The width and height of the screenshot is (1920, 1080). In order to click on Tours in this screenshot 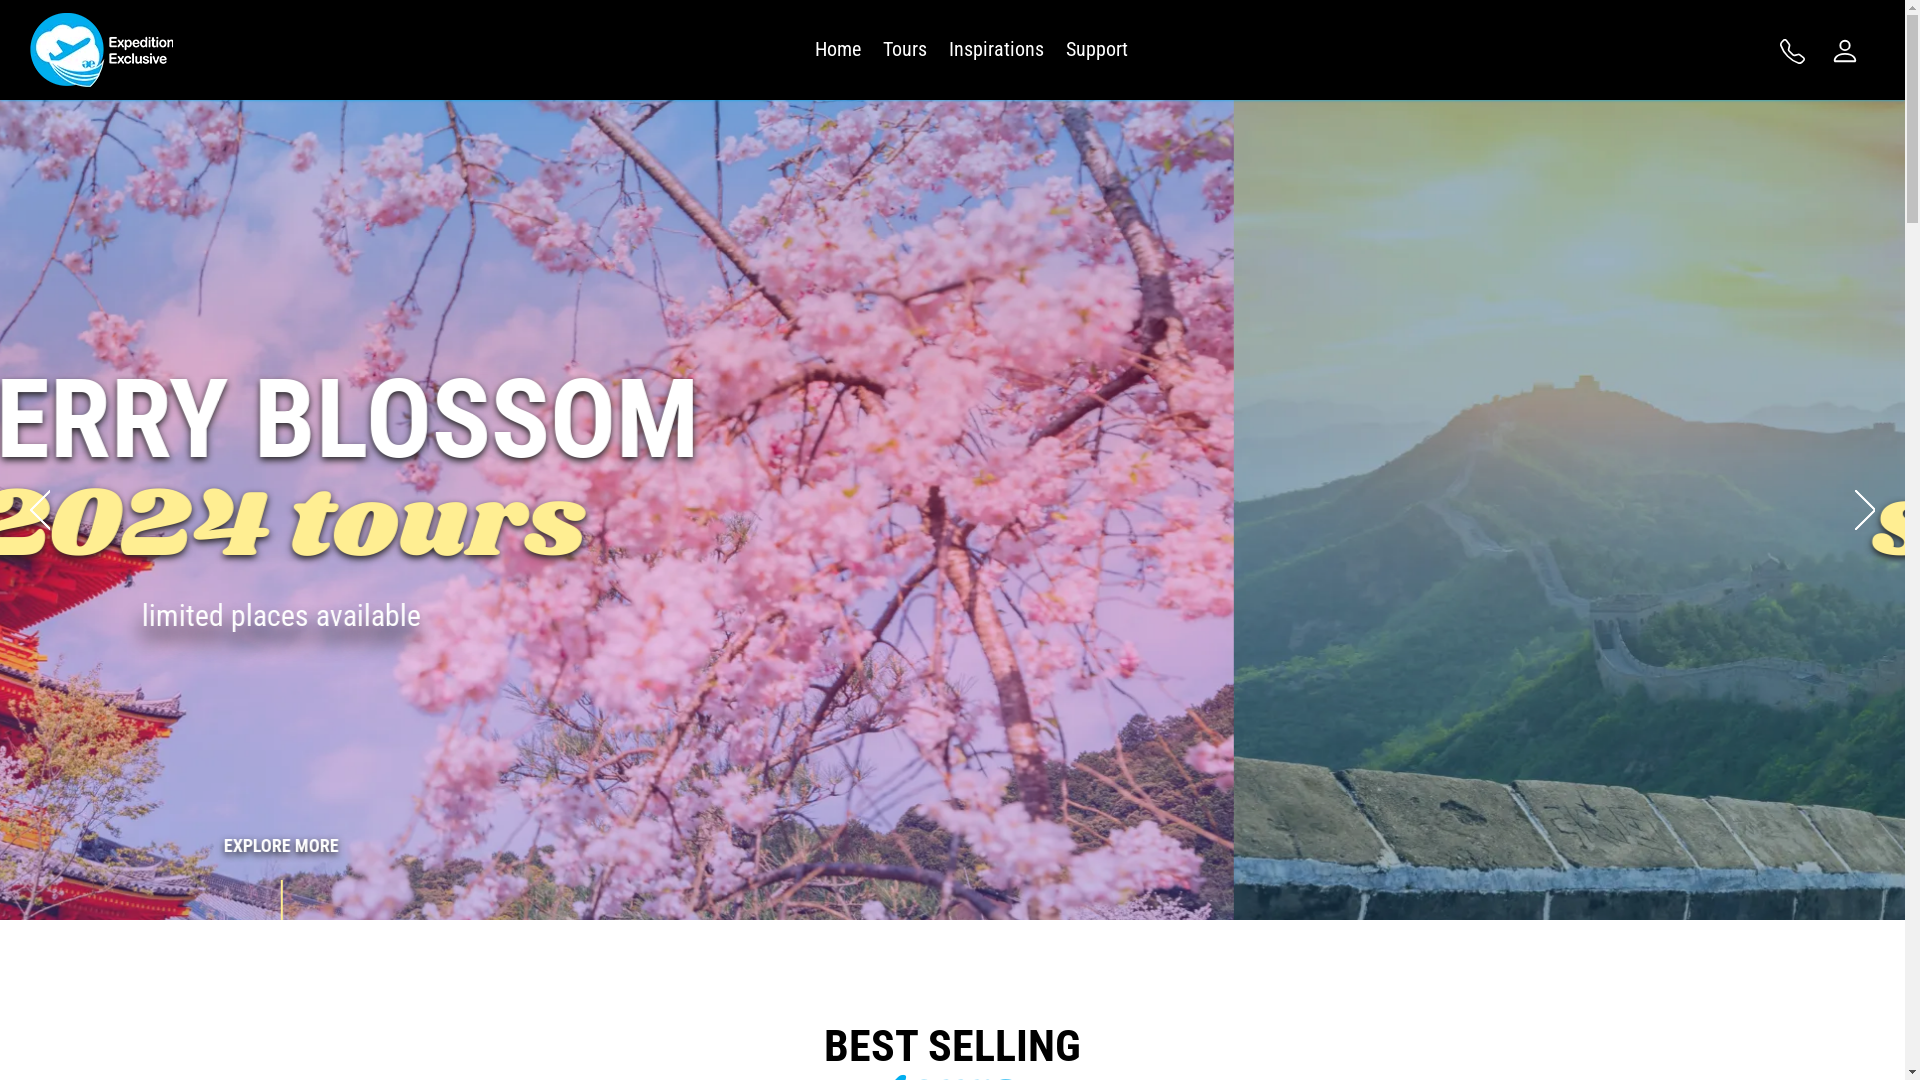, I will do `click(905, 50)`.